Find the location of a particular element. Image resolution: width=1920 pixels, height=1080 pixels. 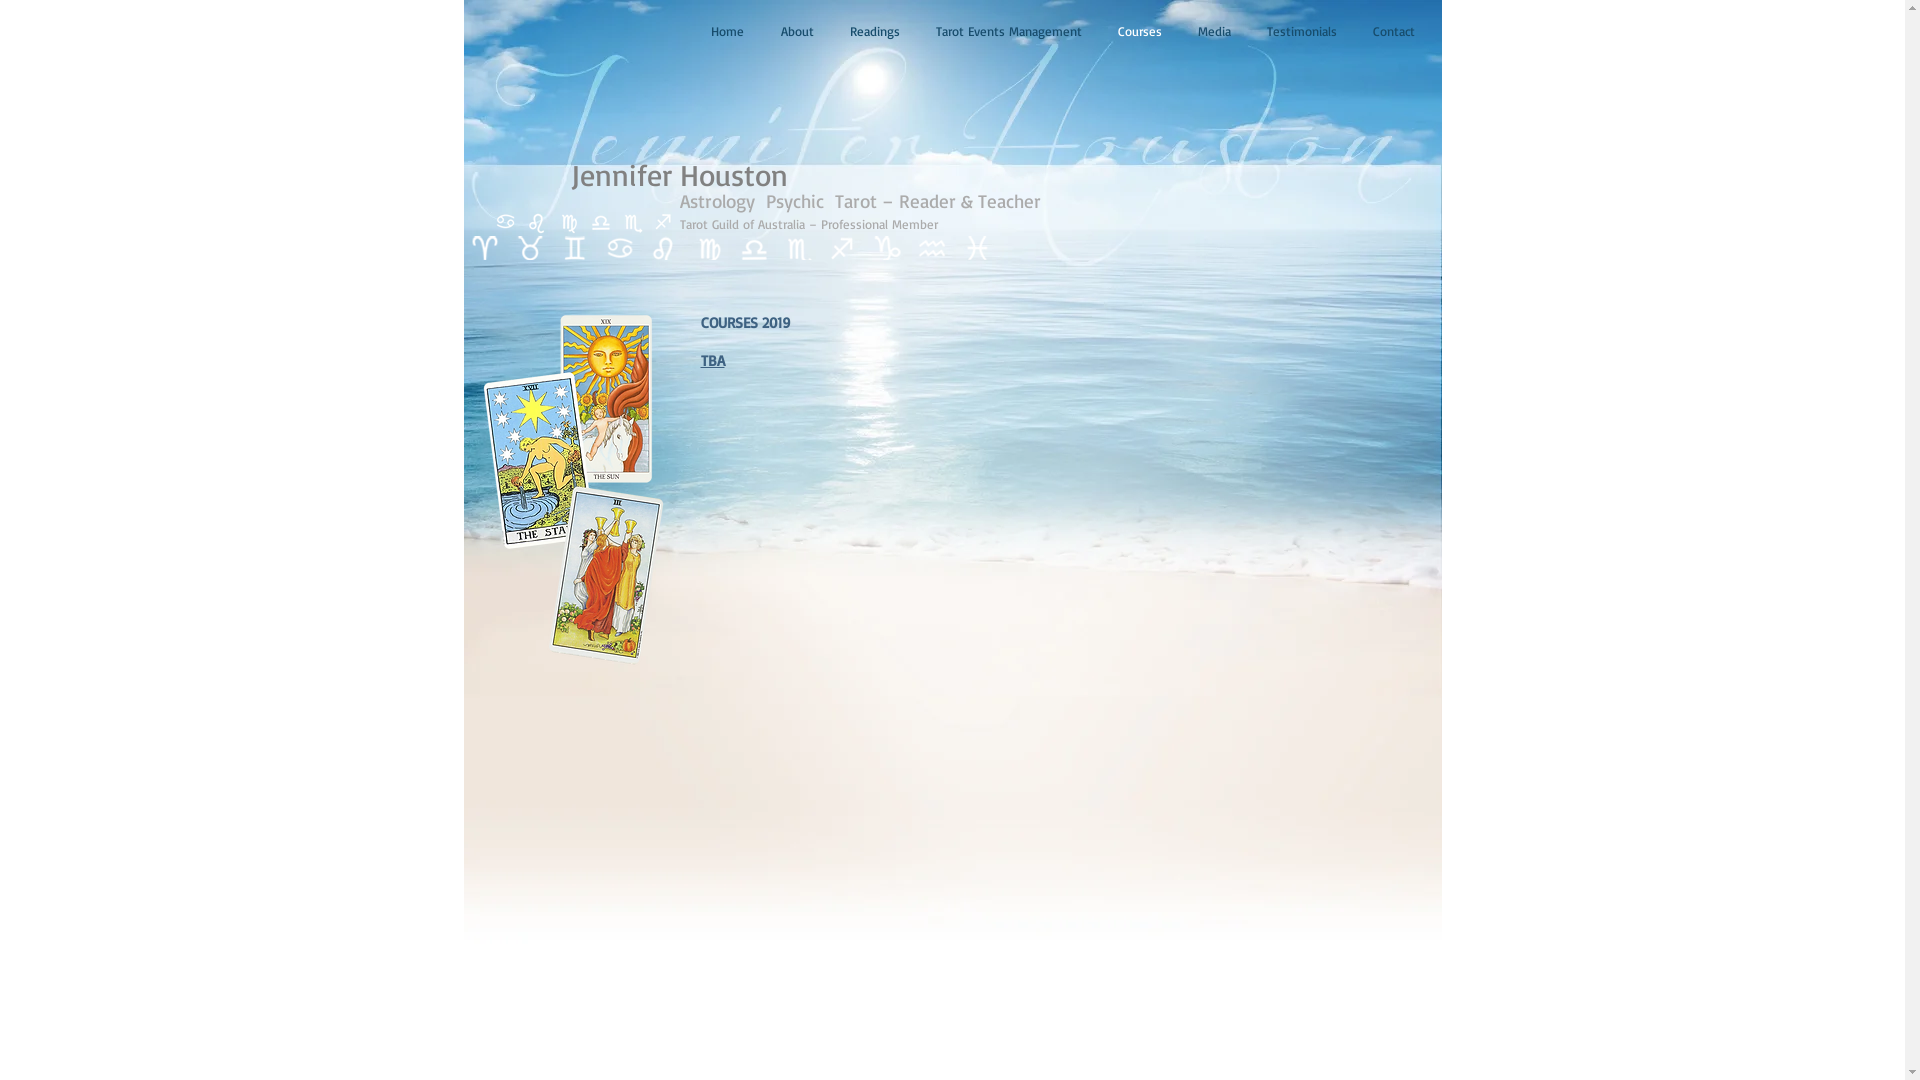

About is located at coordinates (796, 32).